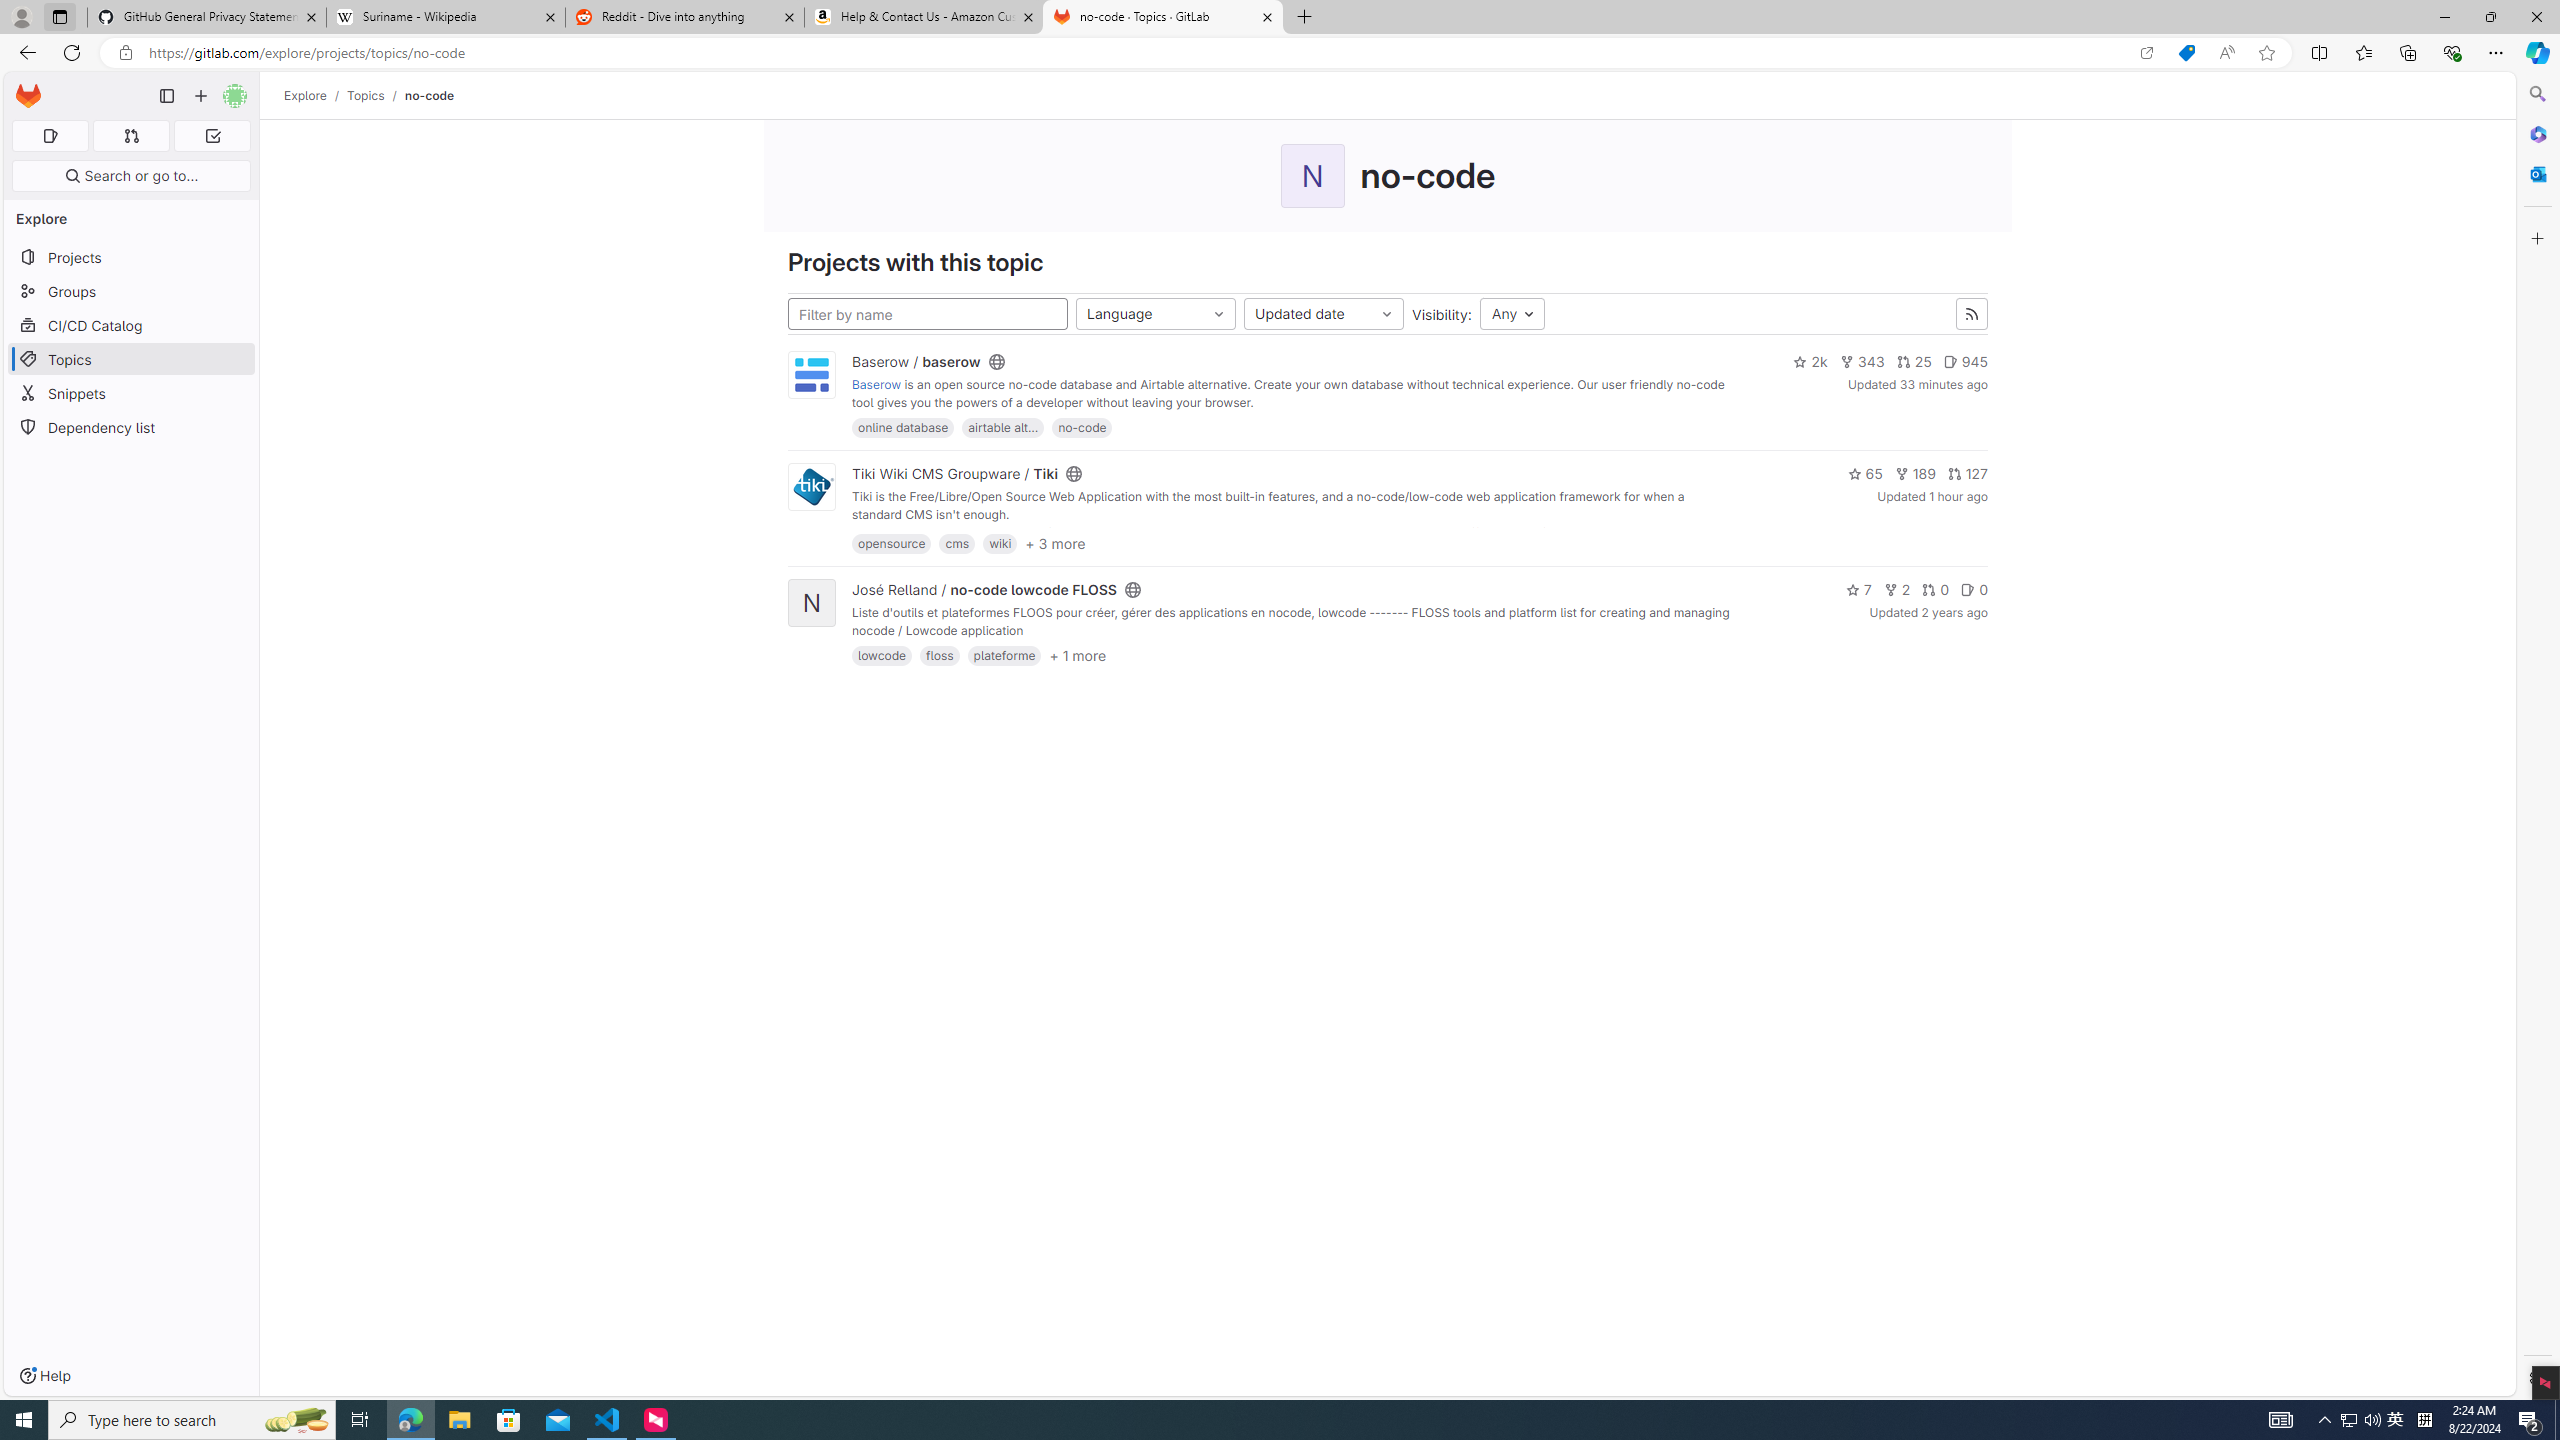 This screenshot has width=2560, height=1440. I want to click on 189, so click(1914, 474).